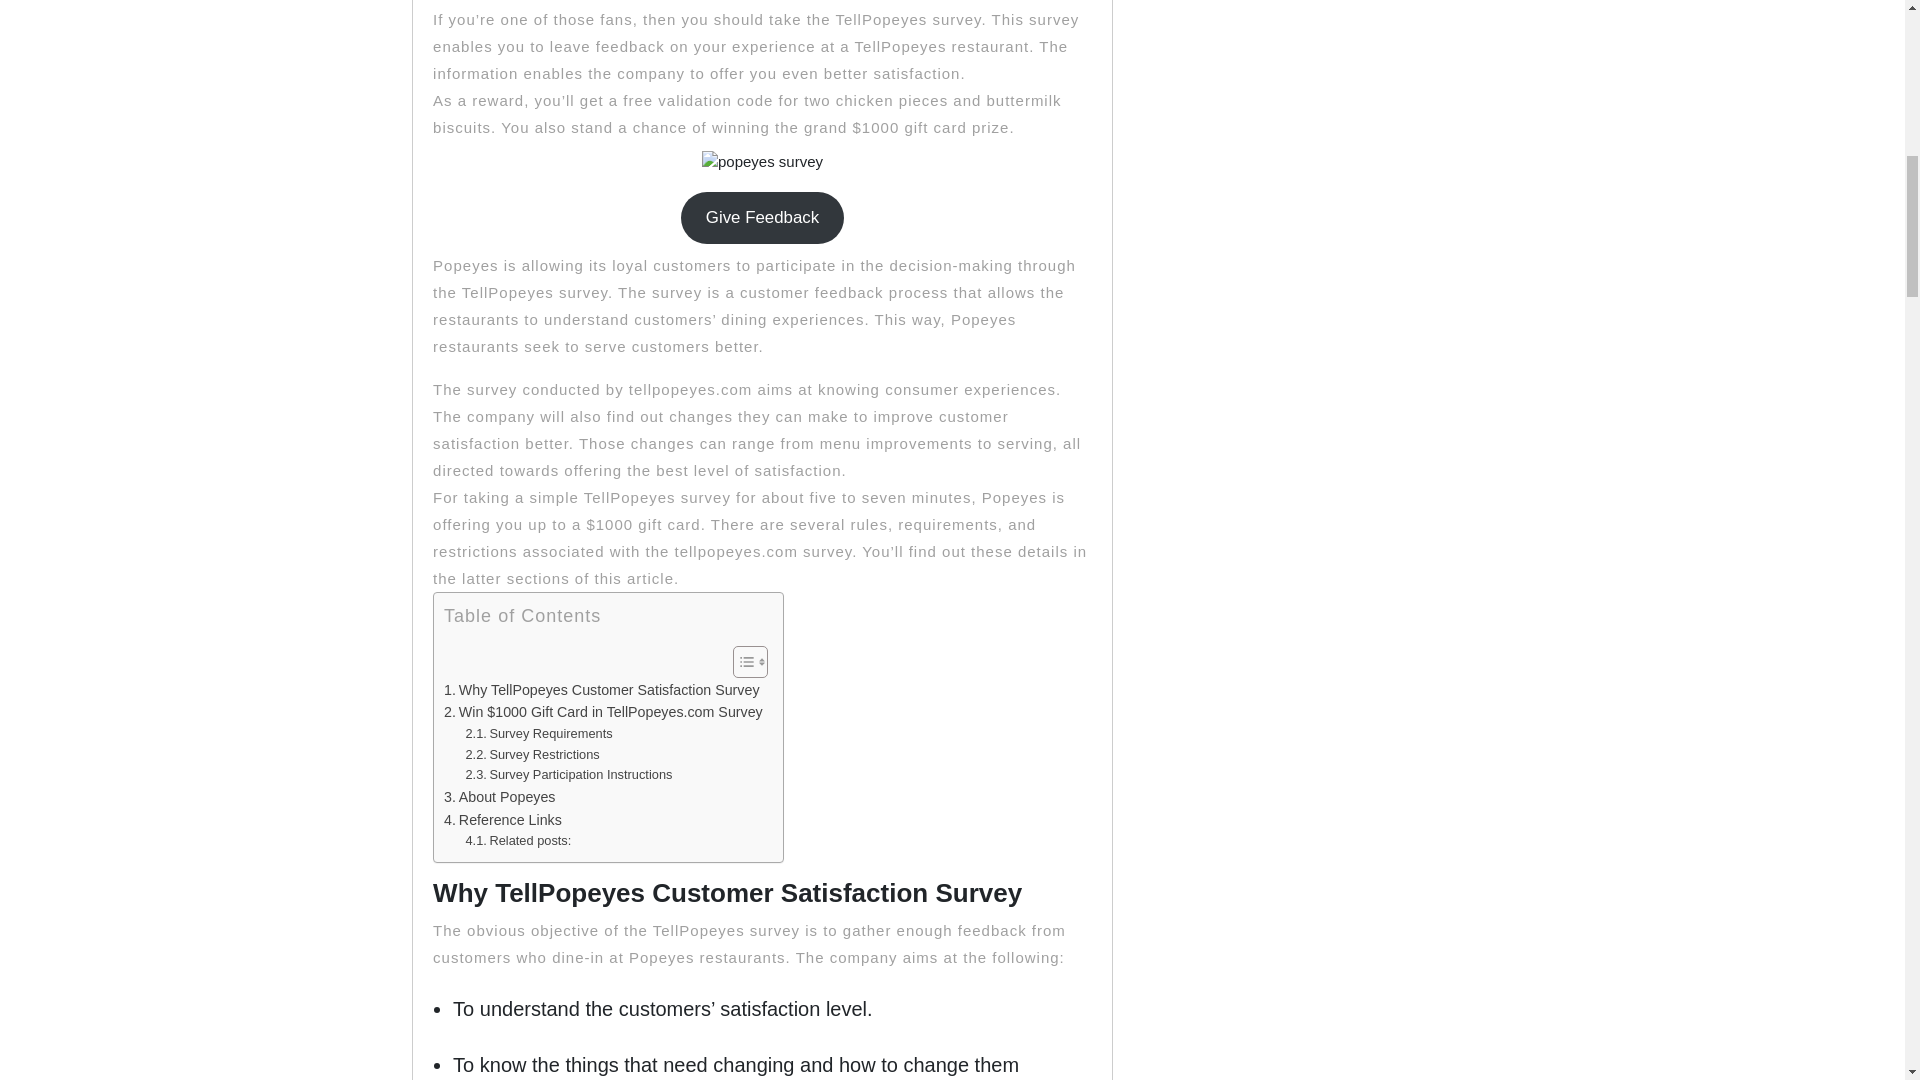  Describe the element at coordinates (517, 841) in the screenshot. I see `Related posts:` at that location.